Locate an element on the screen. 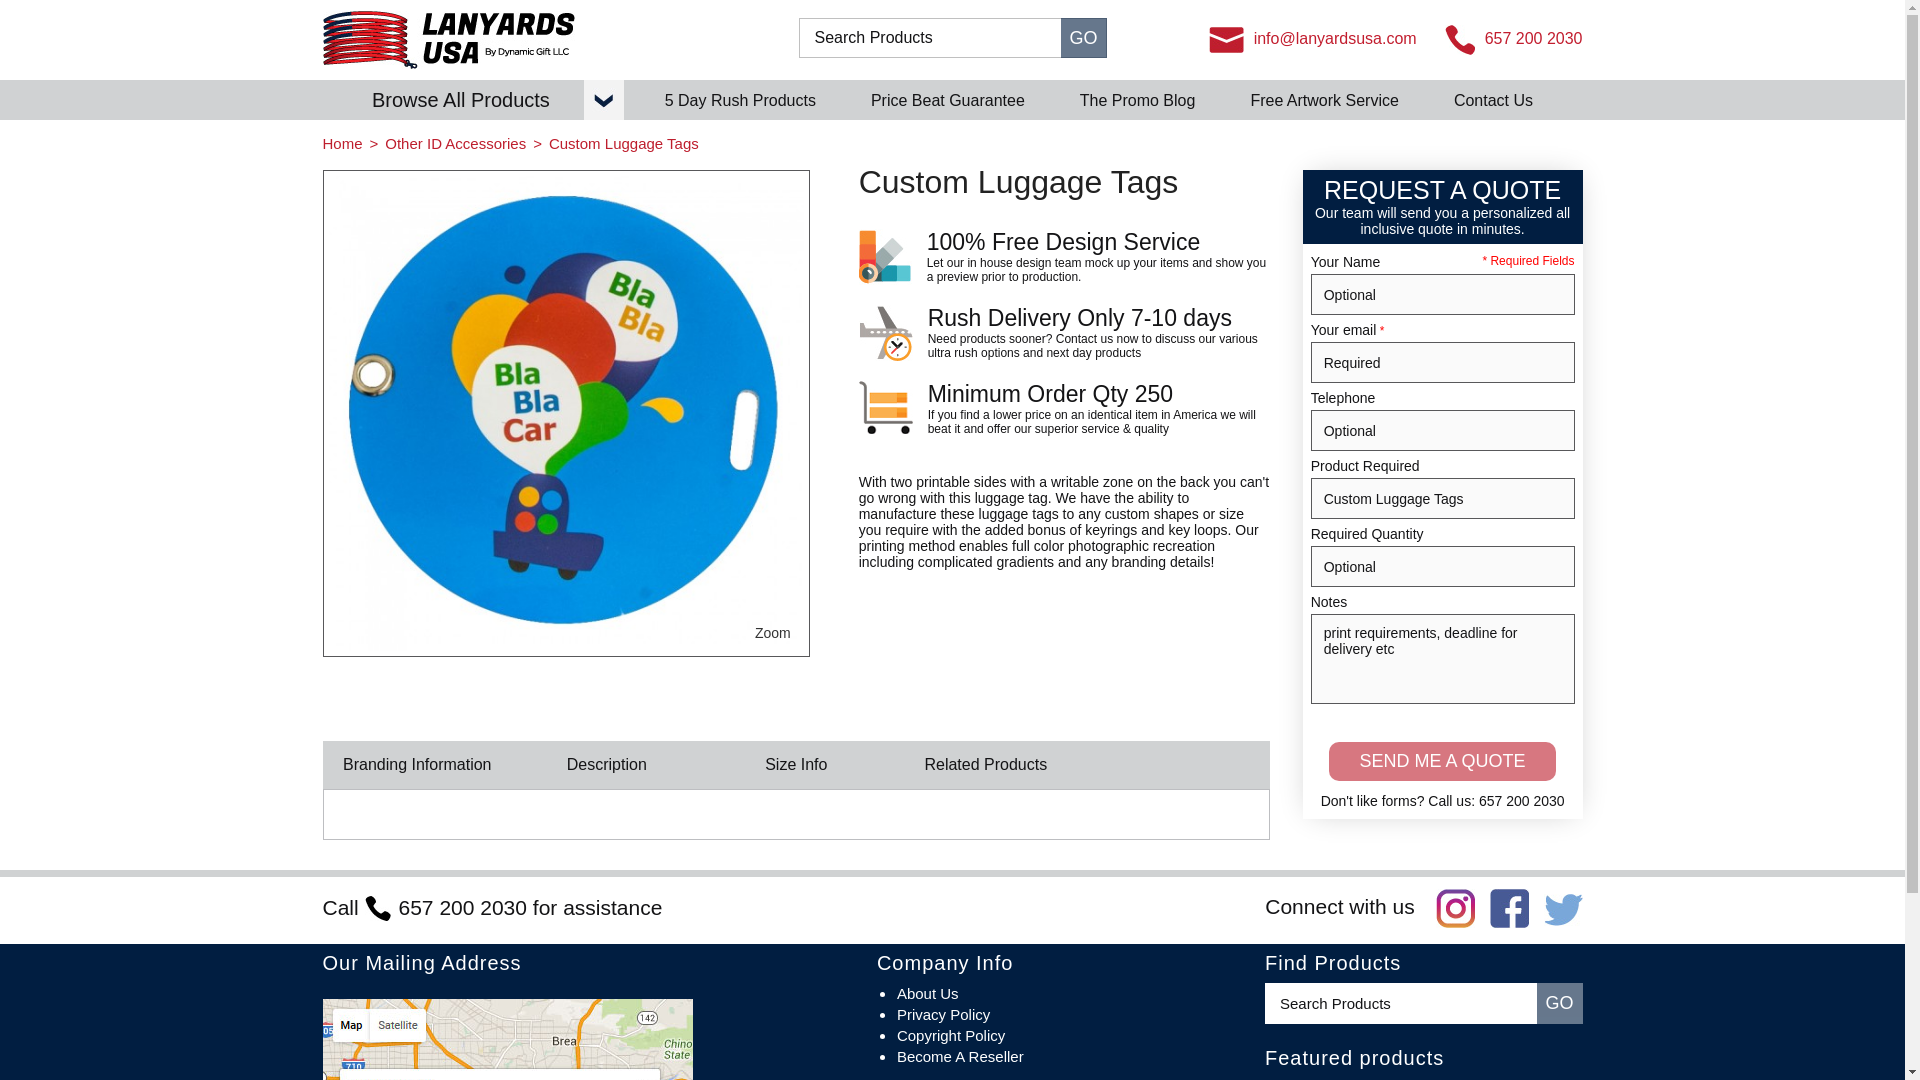 Image resolution: width=1920 pixels, height=1080 pixels. Go to Home Page is located at coordinates (342, 144).